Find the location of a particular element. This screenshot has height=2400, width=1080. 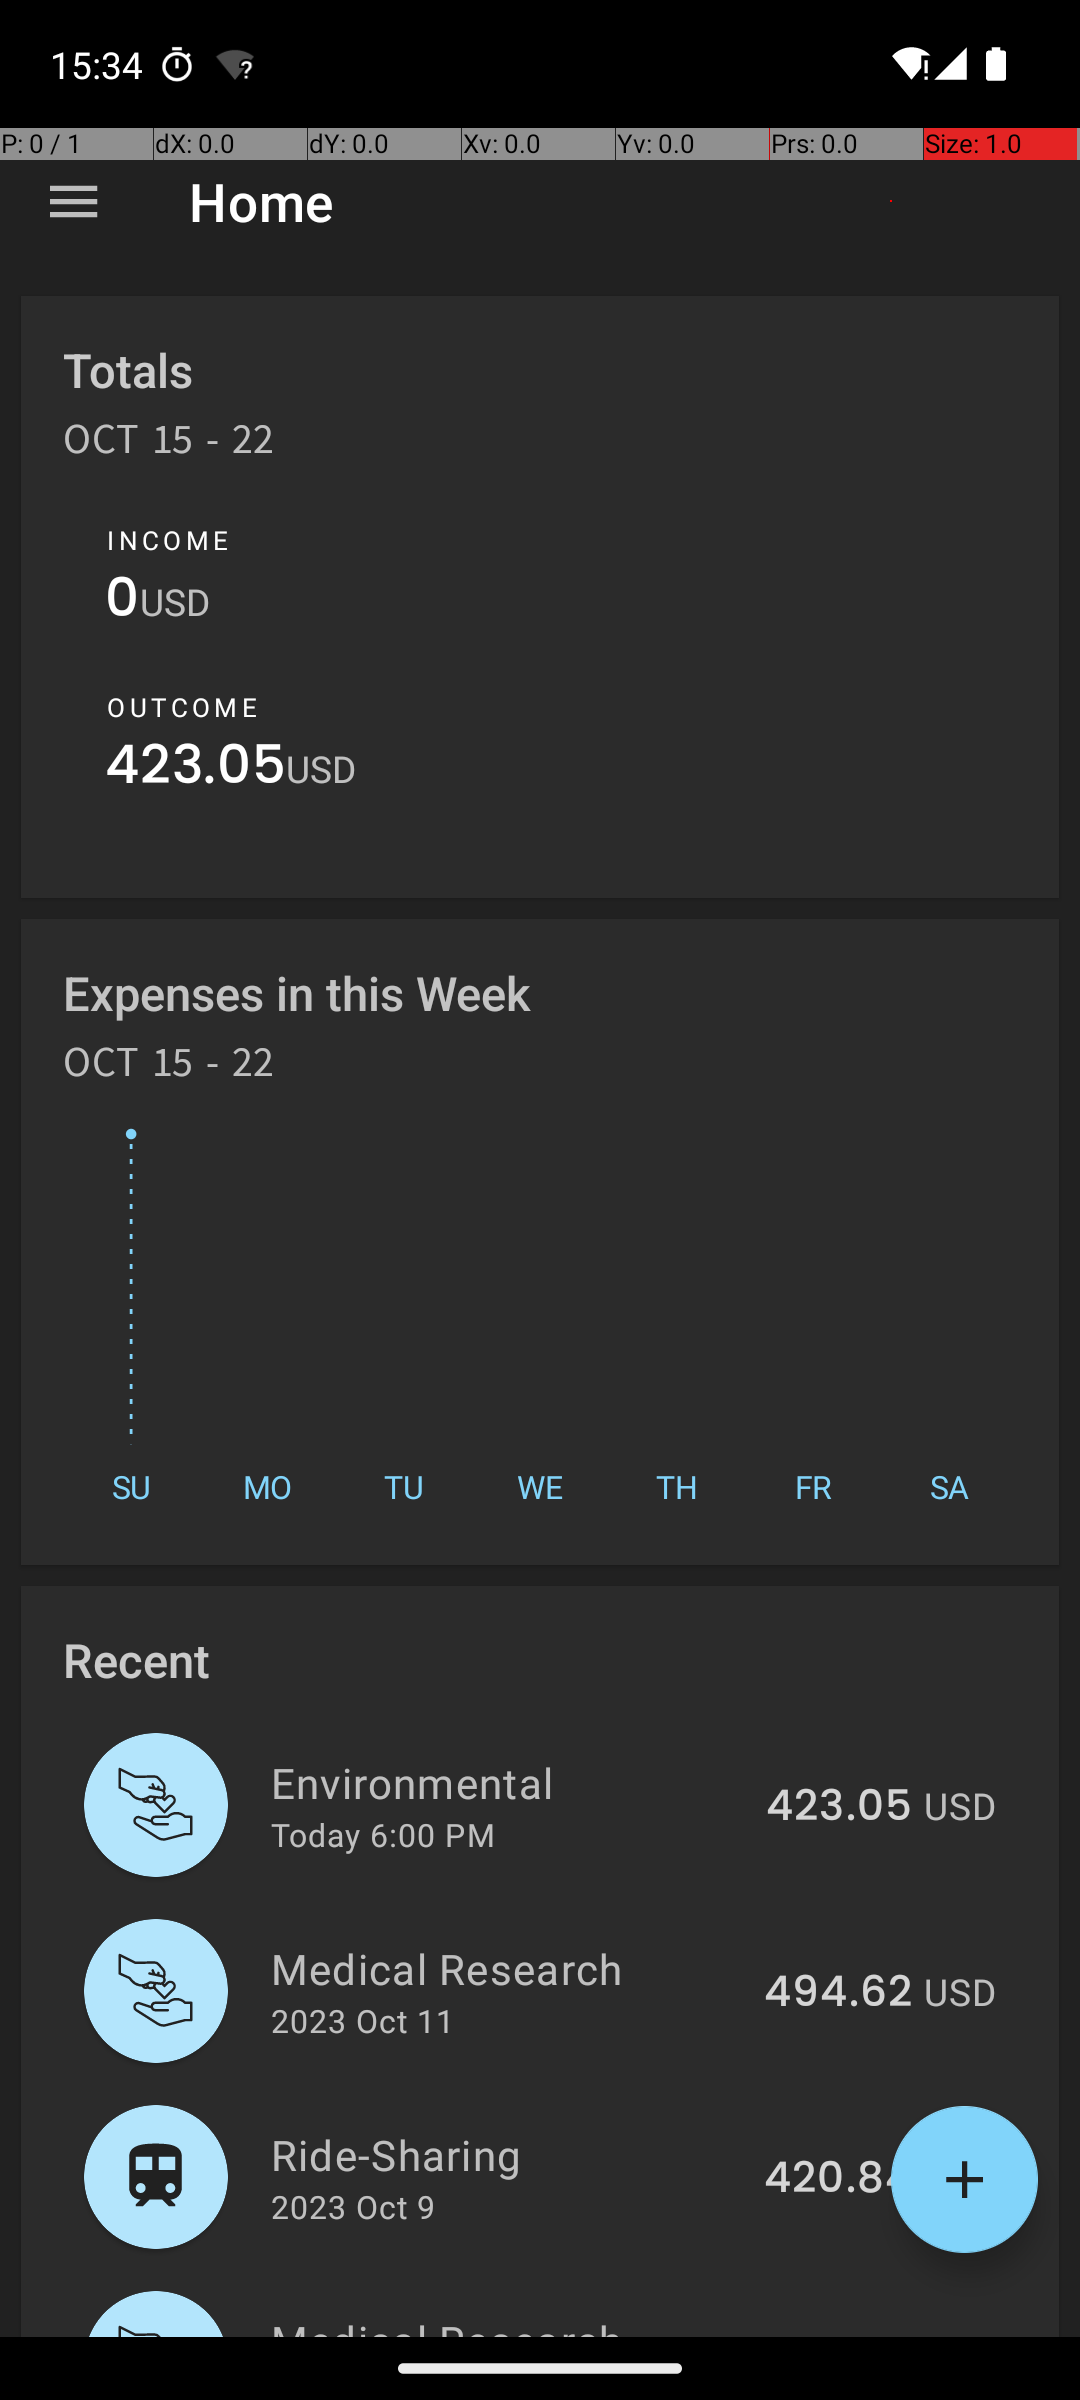

Environmental is located at coordinates (507, 1782).